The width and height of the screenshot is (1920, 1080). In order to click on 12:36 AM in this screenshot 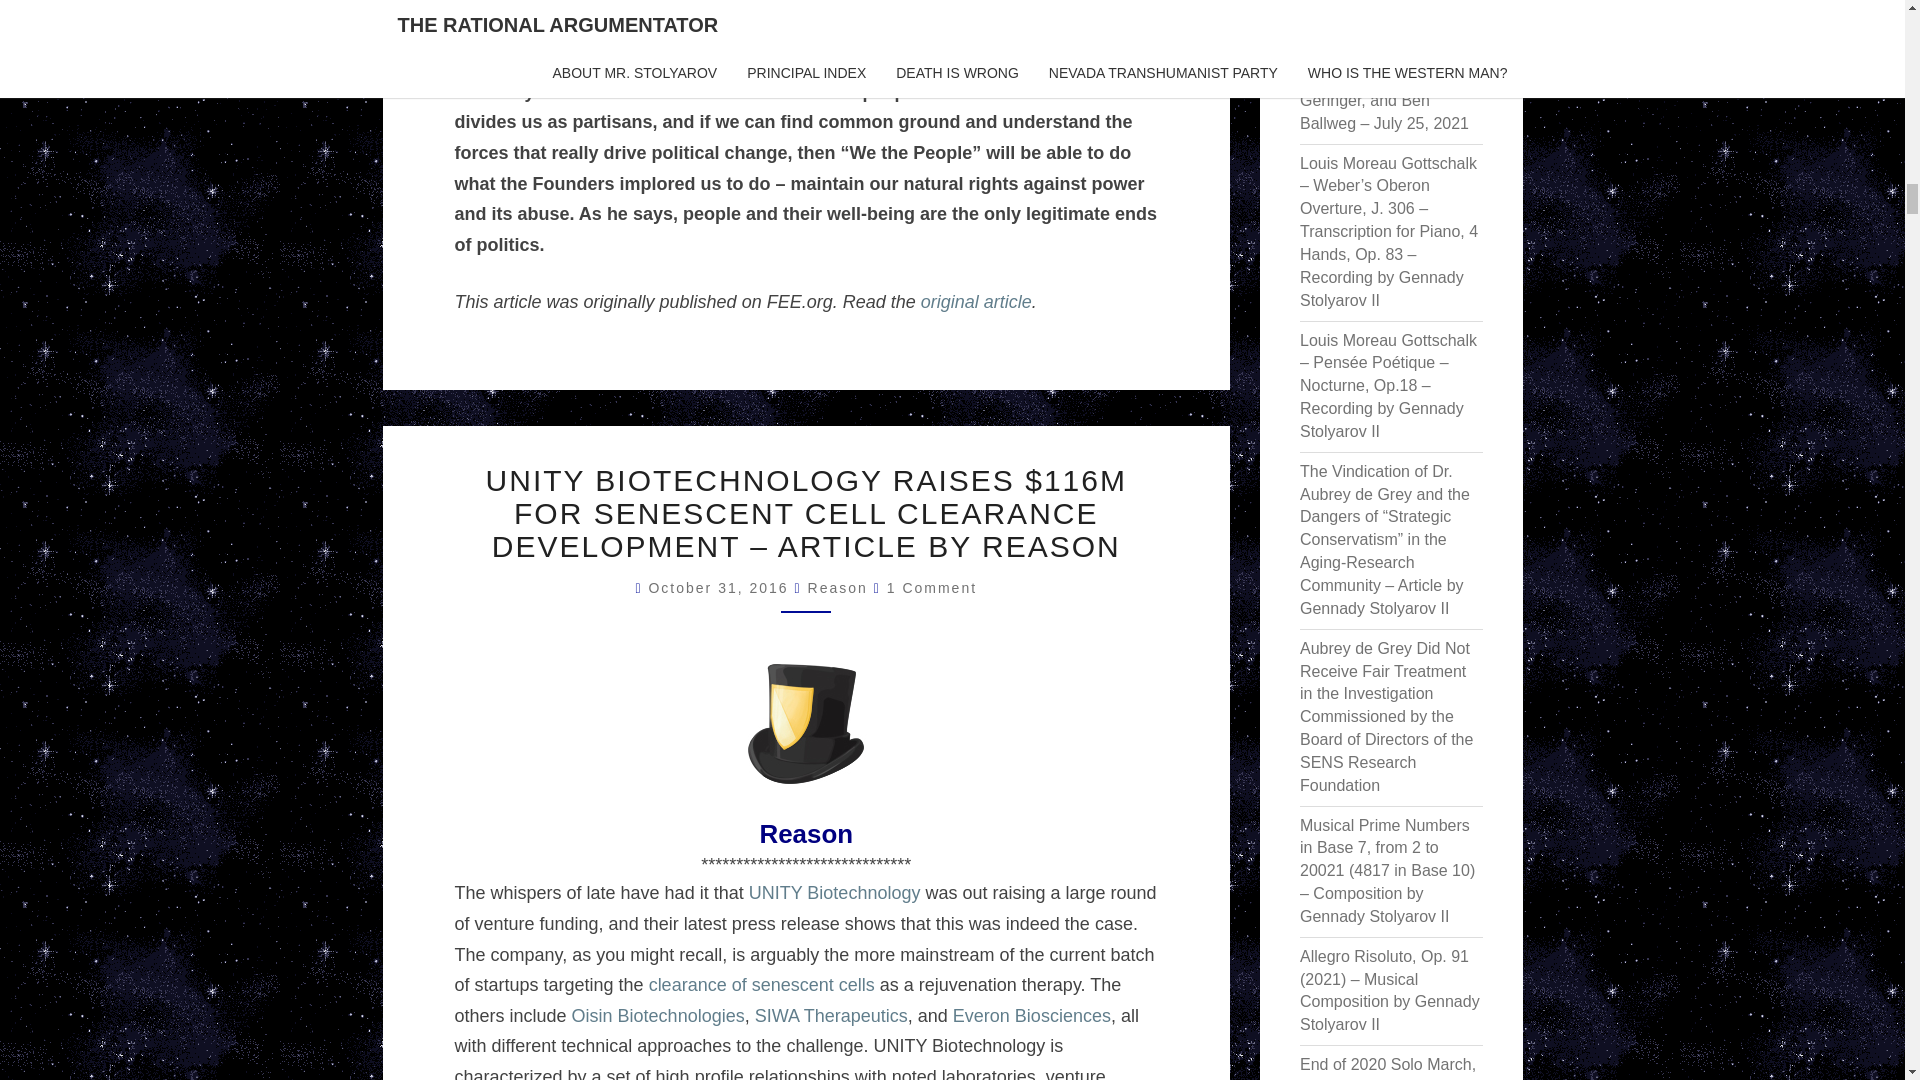, I will do `click(721, 588)`.